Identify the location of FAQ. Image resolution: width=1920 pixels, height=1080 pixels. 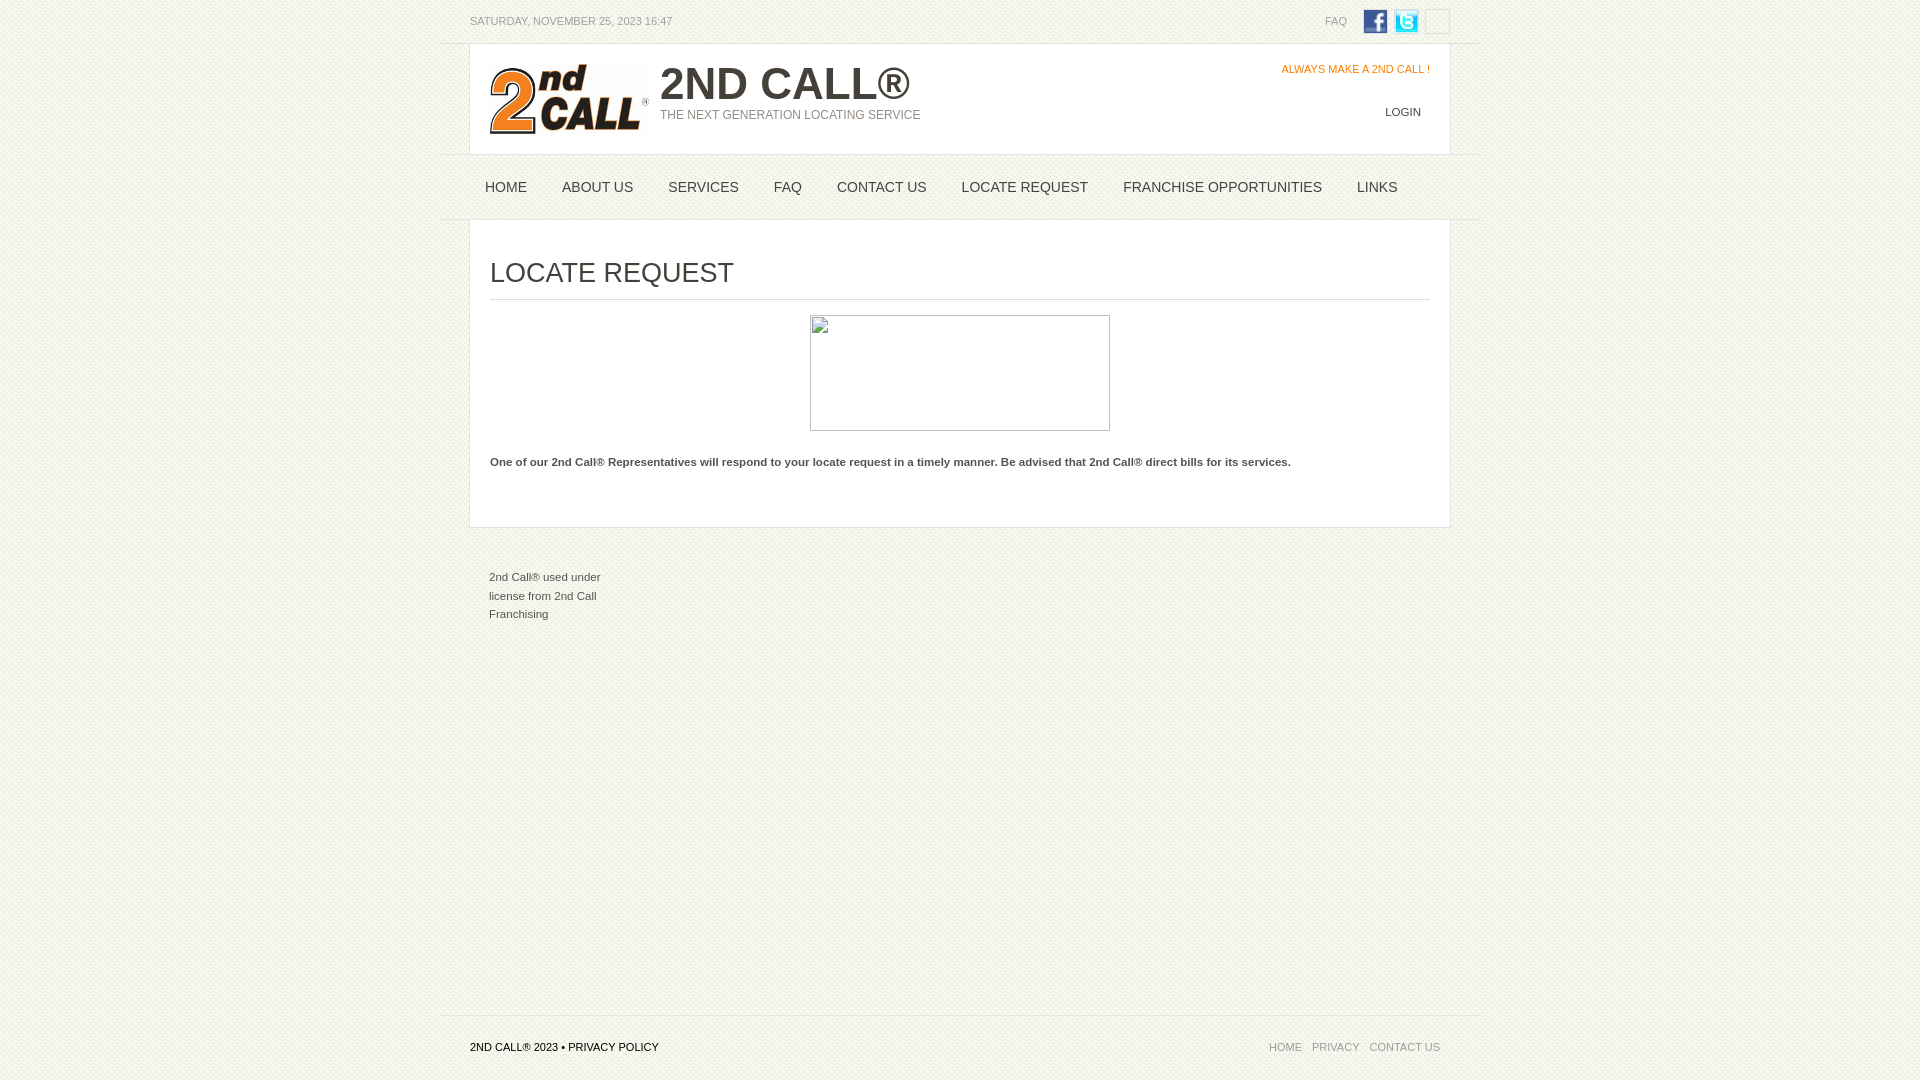
(788, 187).